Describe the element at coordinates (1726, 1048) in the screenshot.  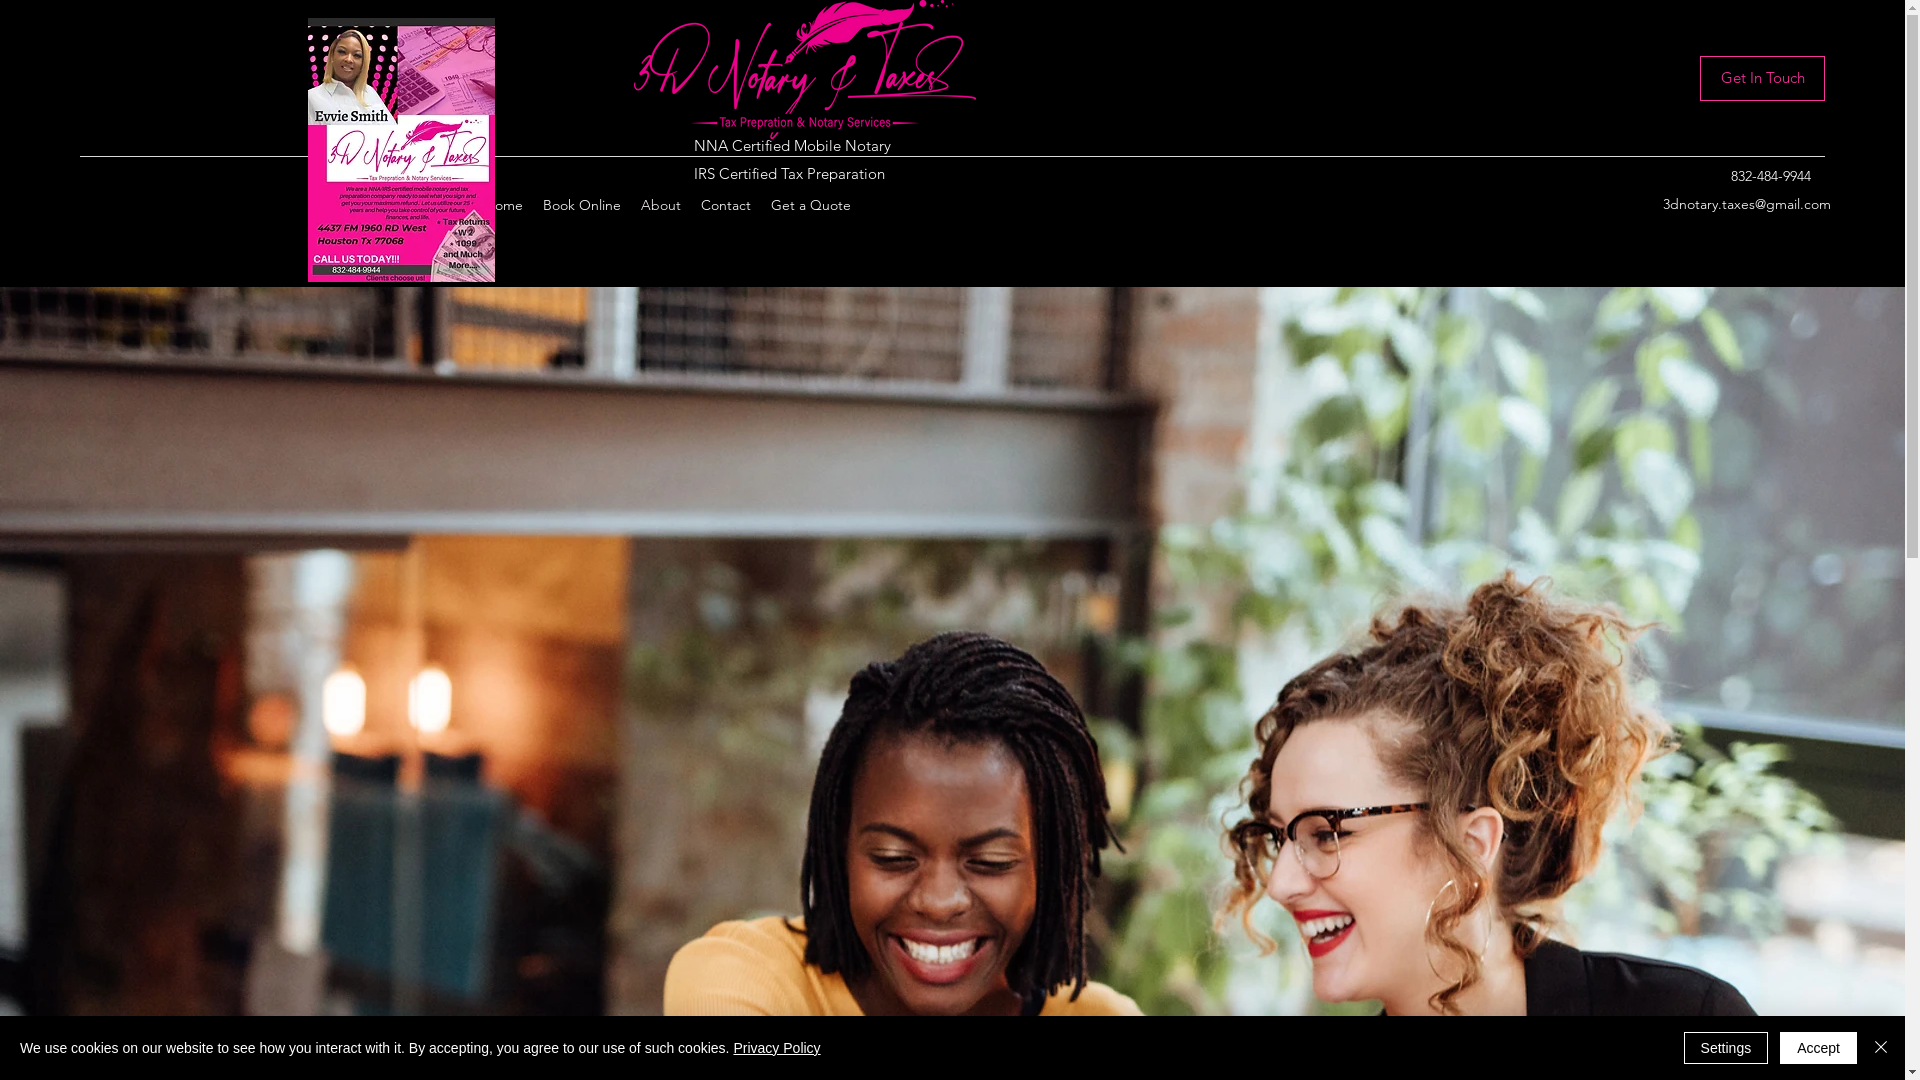
I see `Settings` at that location.